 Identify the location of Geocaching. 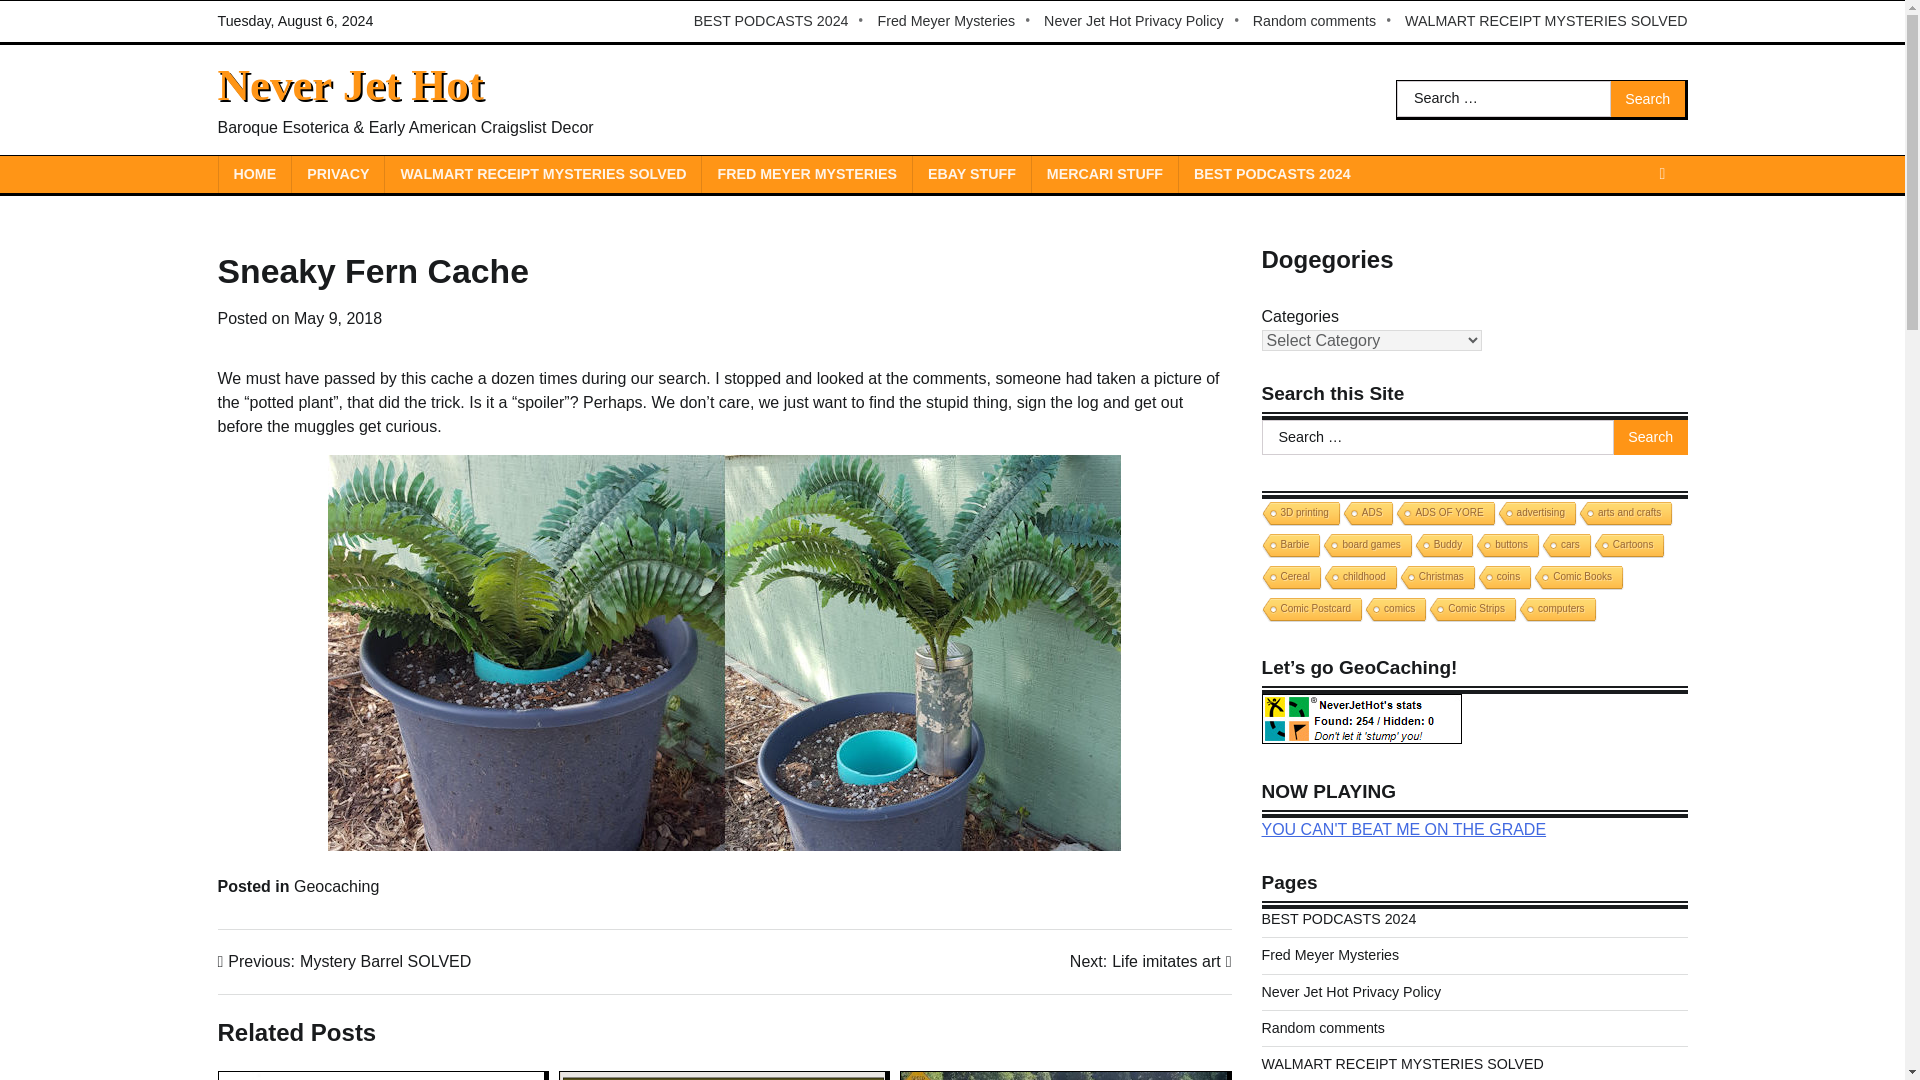
(336, 886).